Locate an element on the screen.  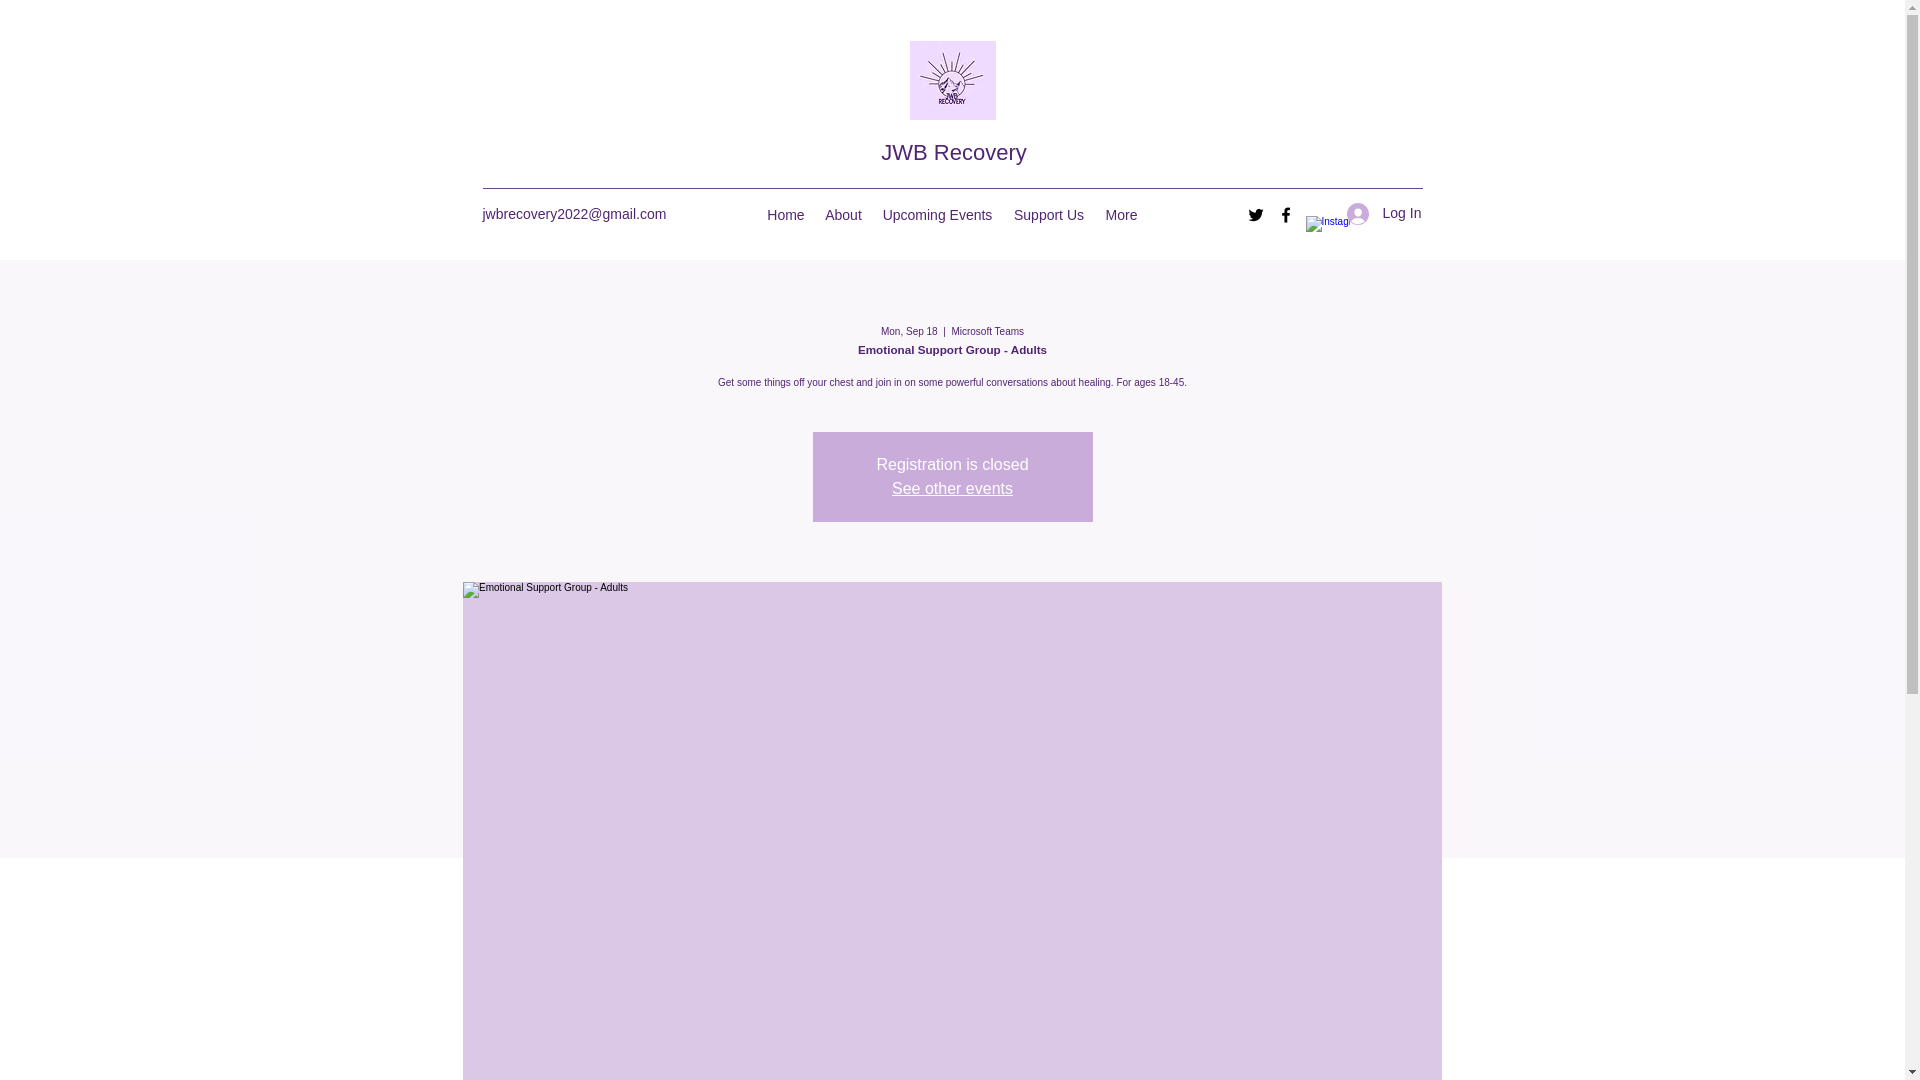
Home is located at coordinates (785, 214).